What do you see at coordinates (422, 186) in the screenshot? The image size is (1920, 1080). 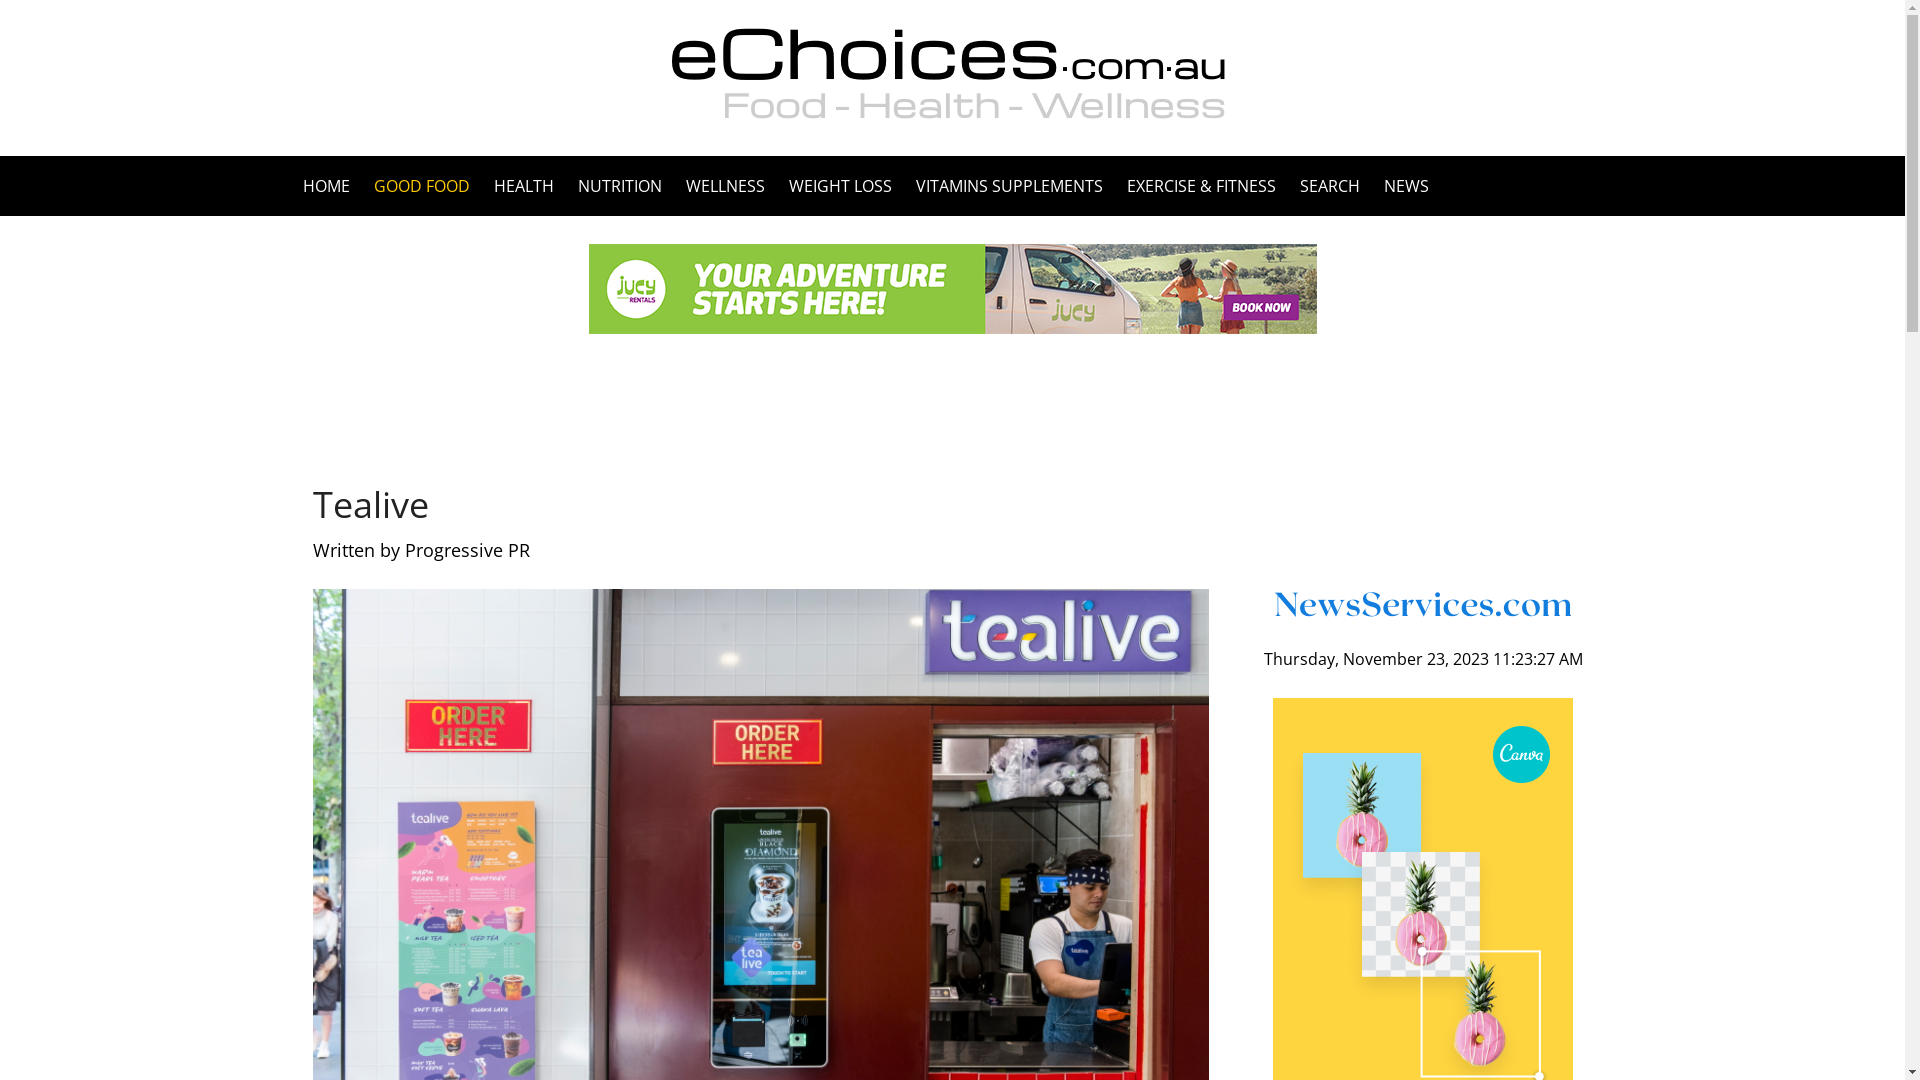 I see `GOOD FOOD` at bounding box center [422, 186].